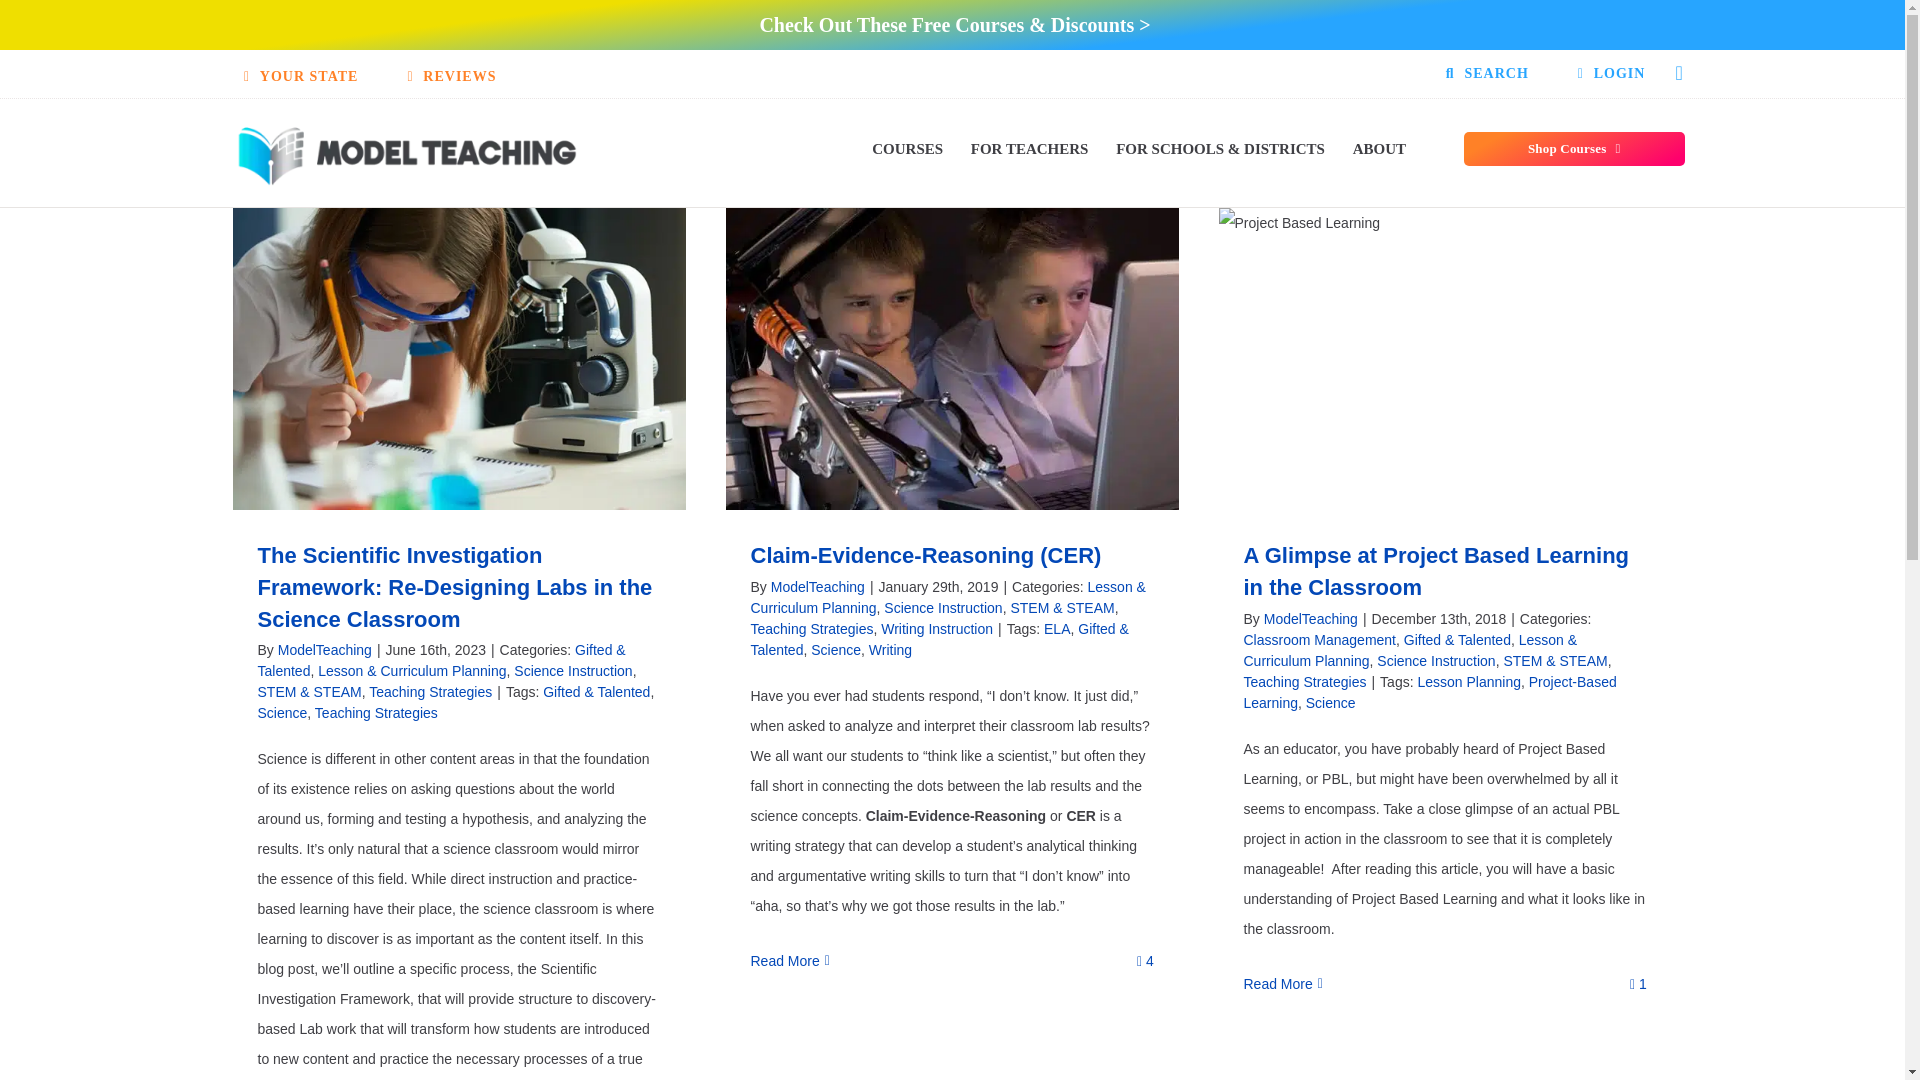 This screenshot has height=1080, width=1920. Describe the element at coordinates (1030, 148) in the screenshot. I see `For Teachers` at that location.